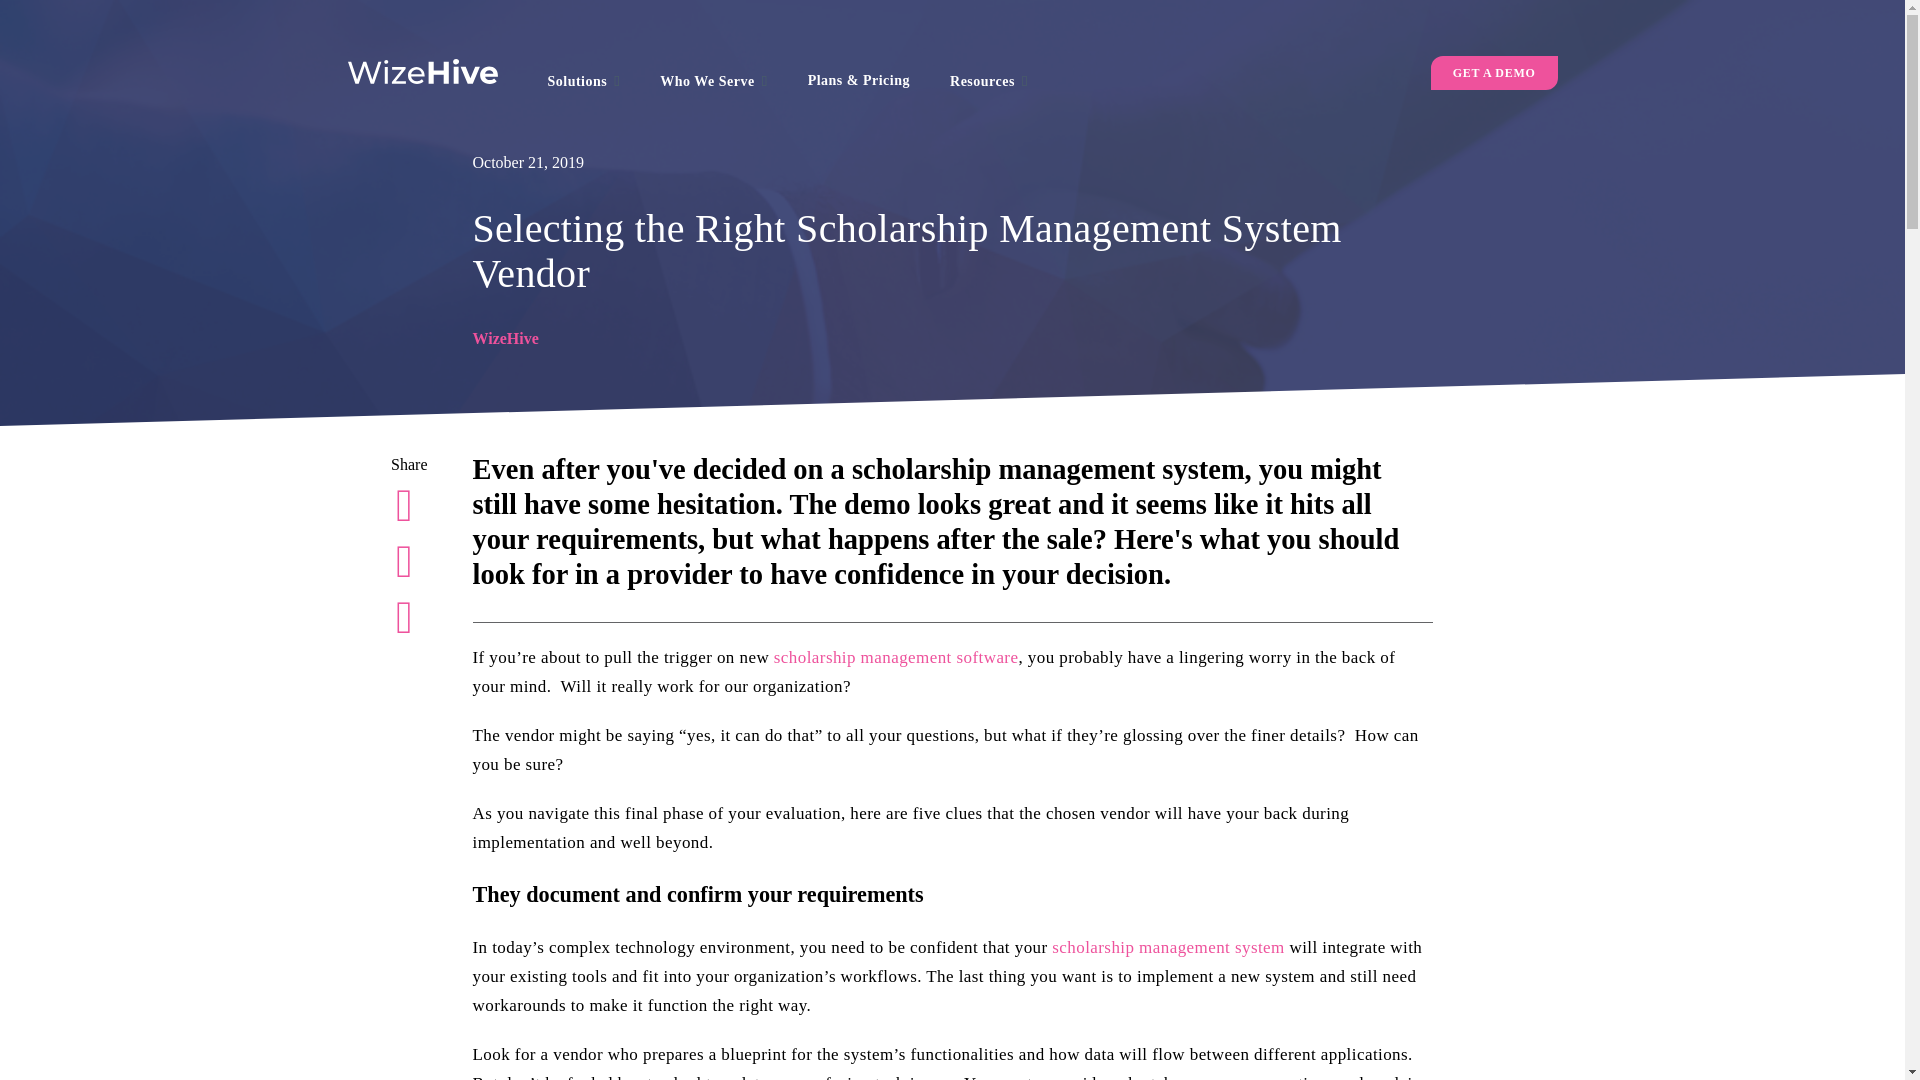  What do you see at coordinates (1494, 72) in the screenshot?
I see `Get a demo` at bounding box center [1494, 72].